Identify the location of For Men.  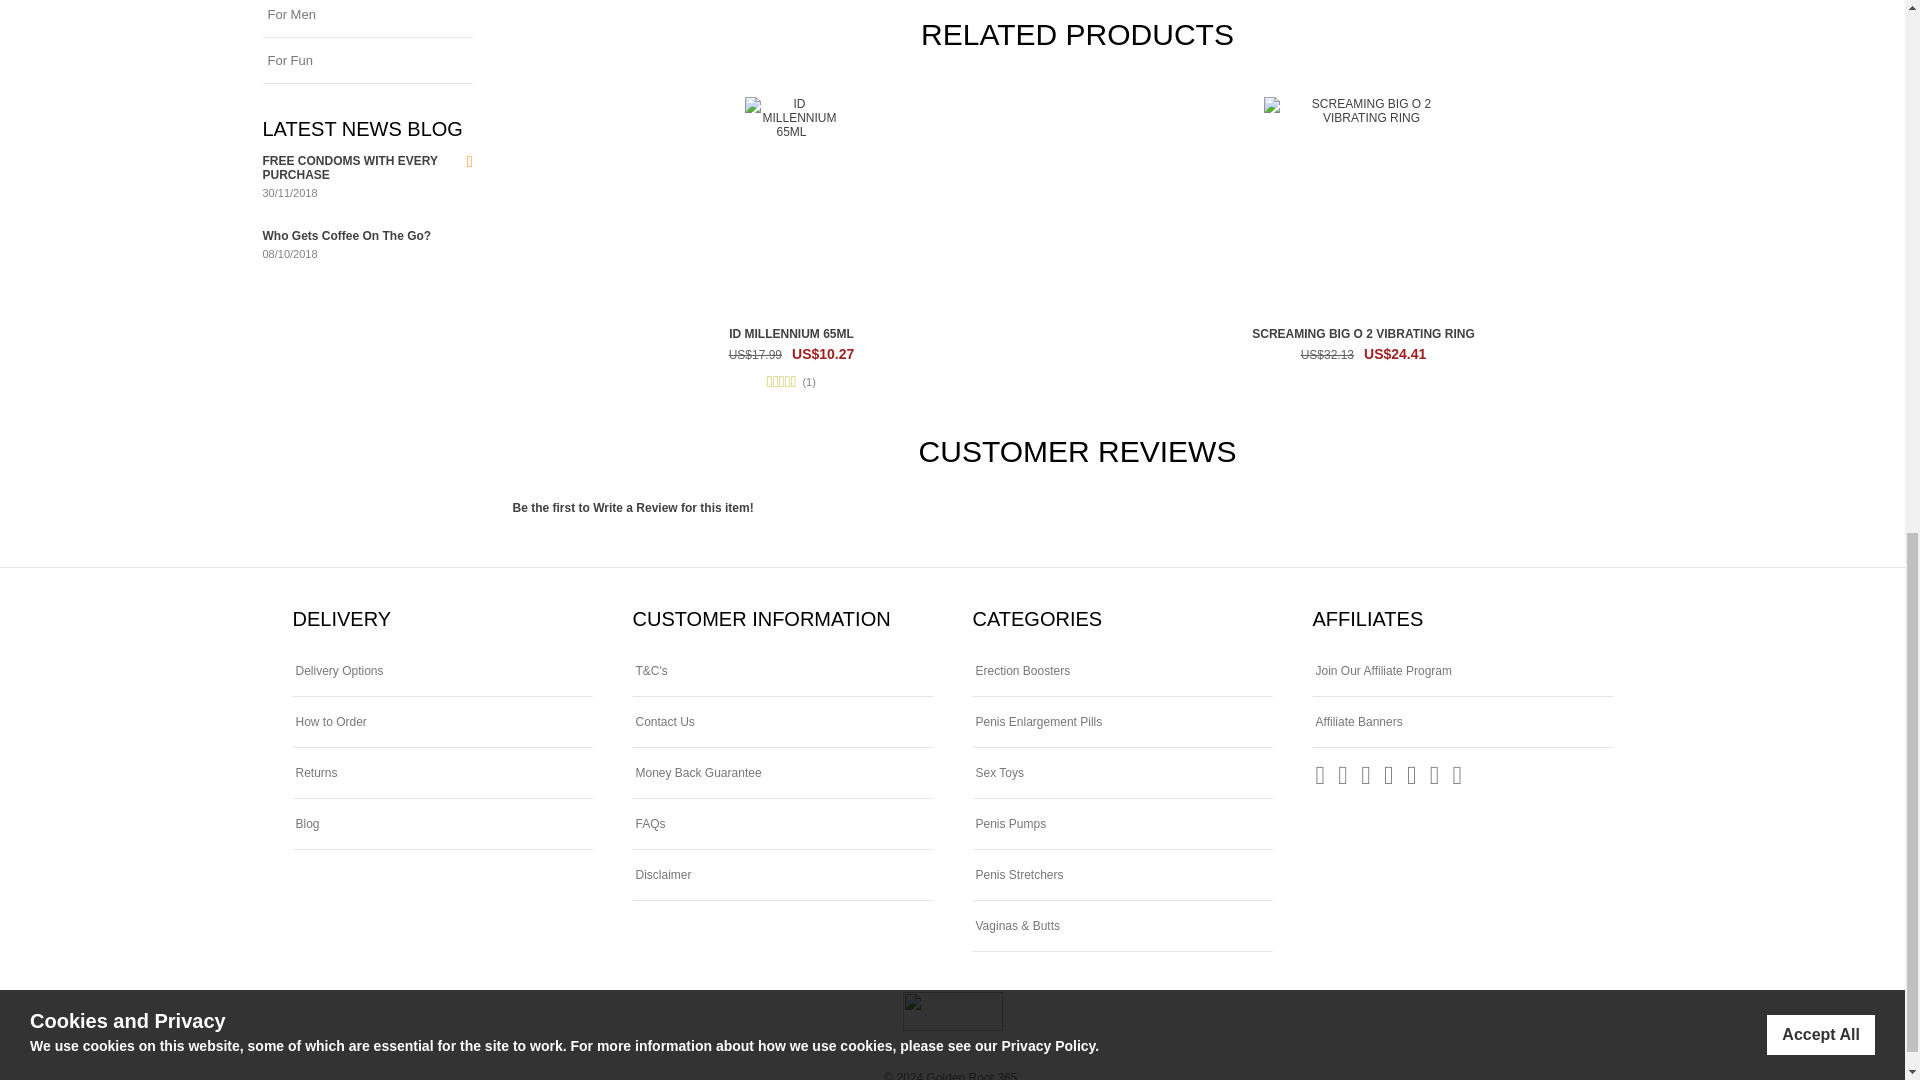
(366, 18).